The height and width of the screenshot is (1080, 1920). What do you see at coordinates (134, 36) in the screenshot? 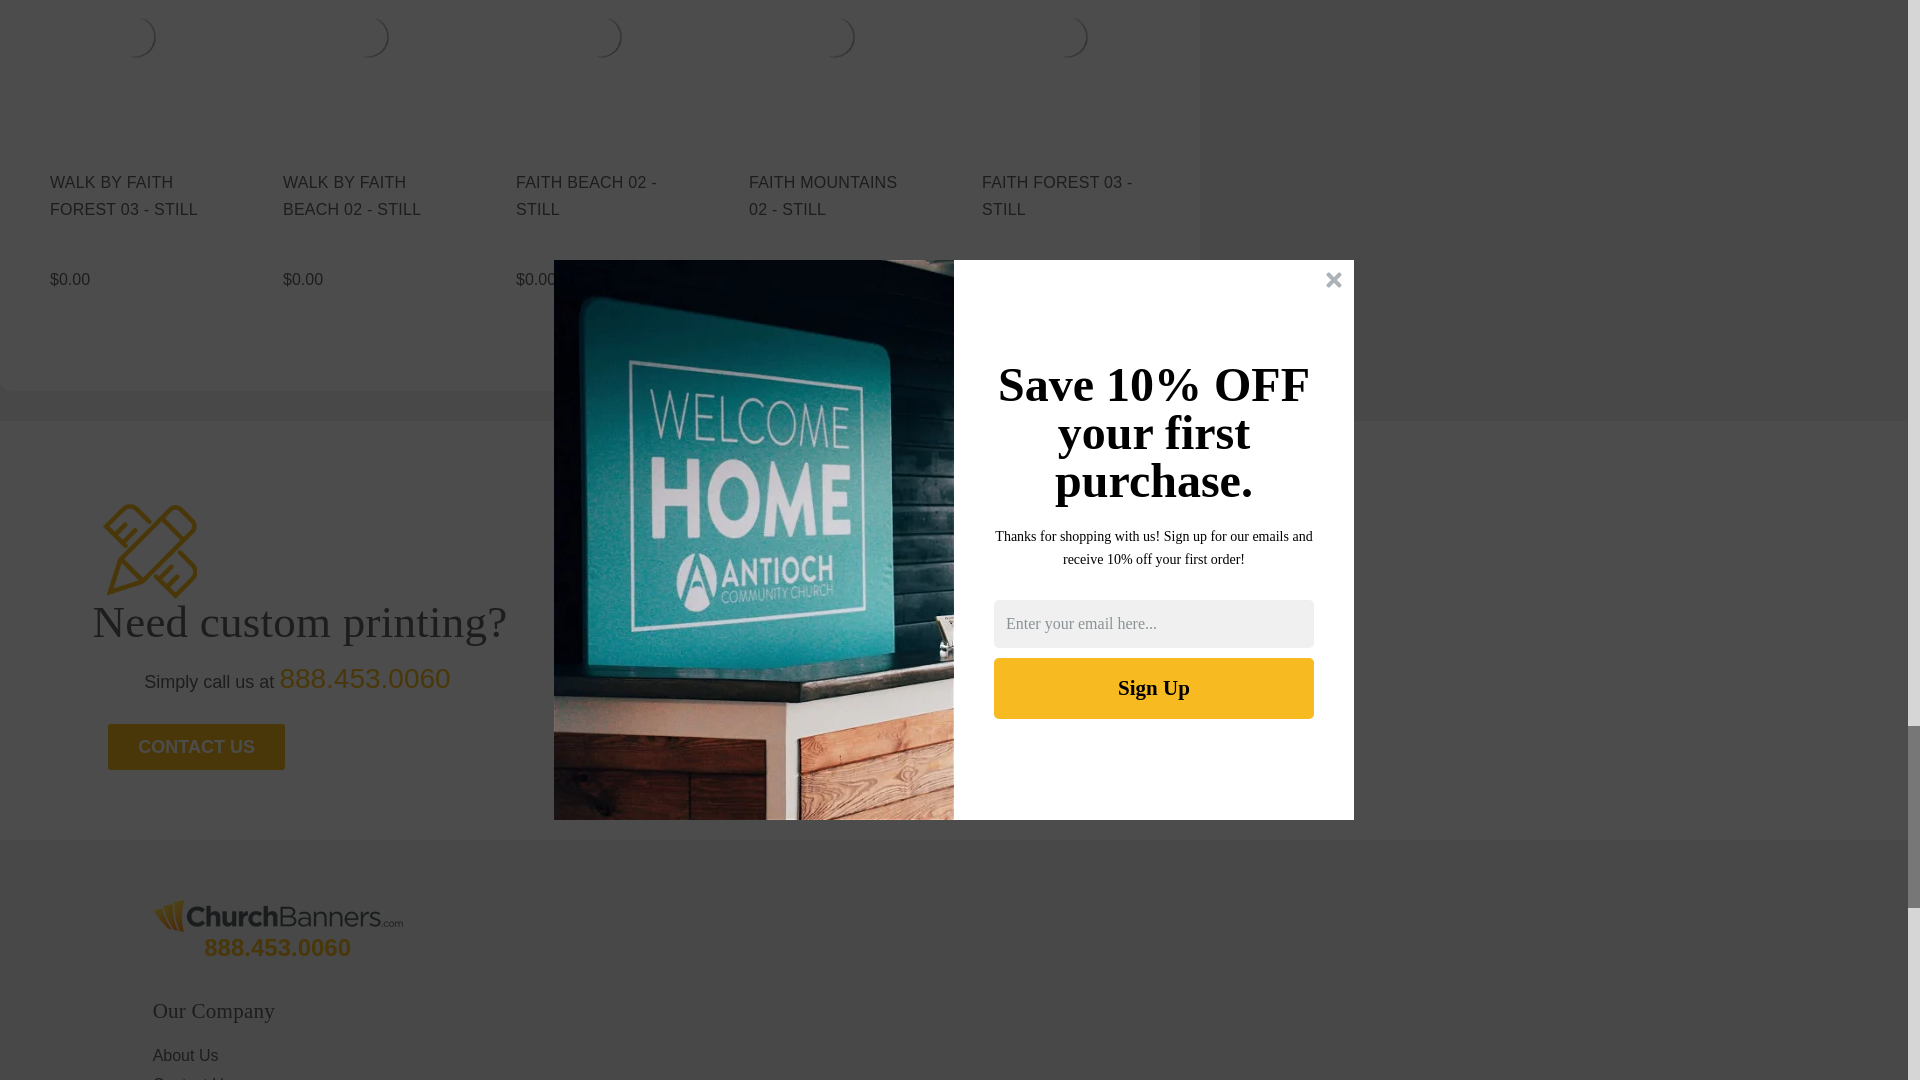
I see `church media still faith` at bounding box center [134, 36].